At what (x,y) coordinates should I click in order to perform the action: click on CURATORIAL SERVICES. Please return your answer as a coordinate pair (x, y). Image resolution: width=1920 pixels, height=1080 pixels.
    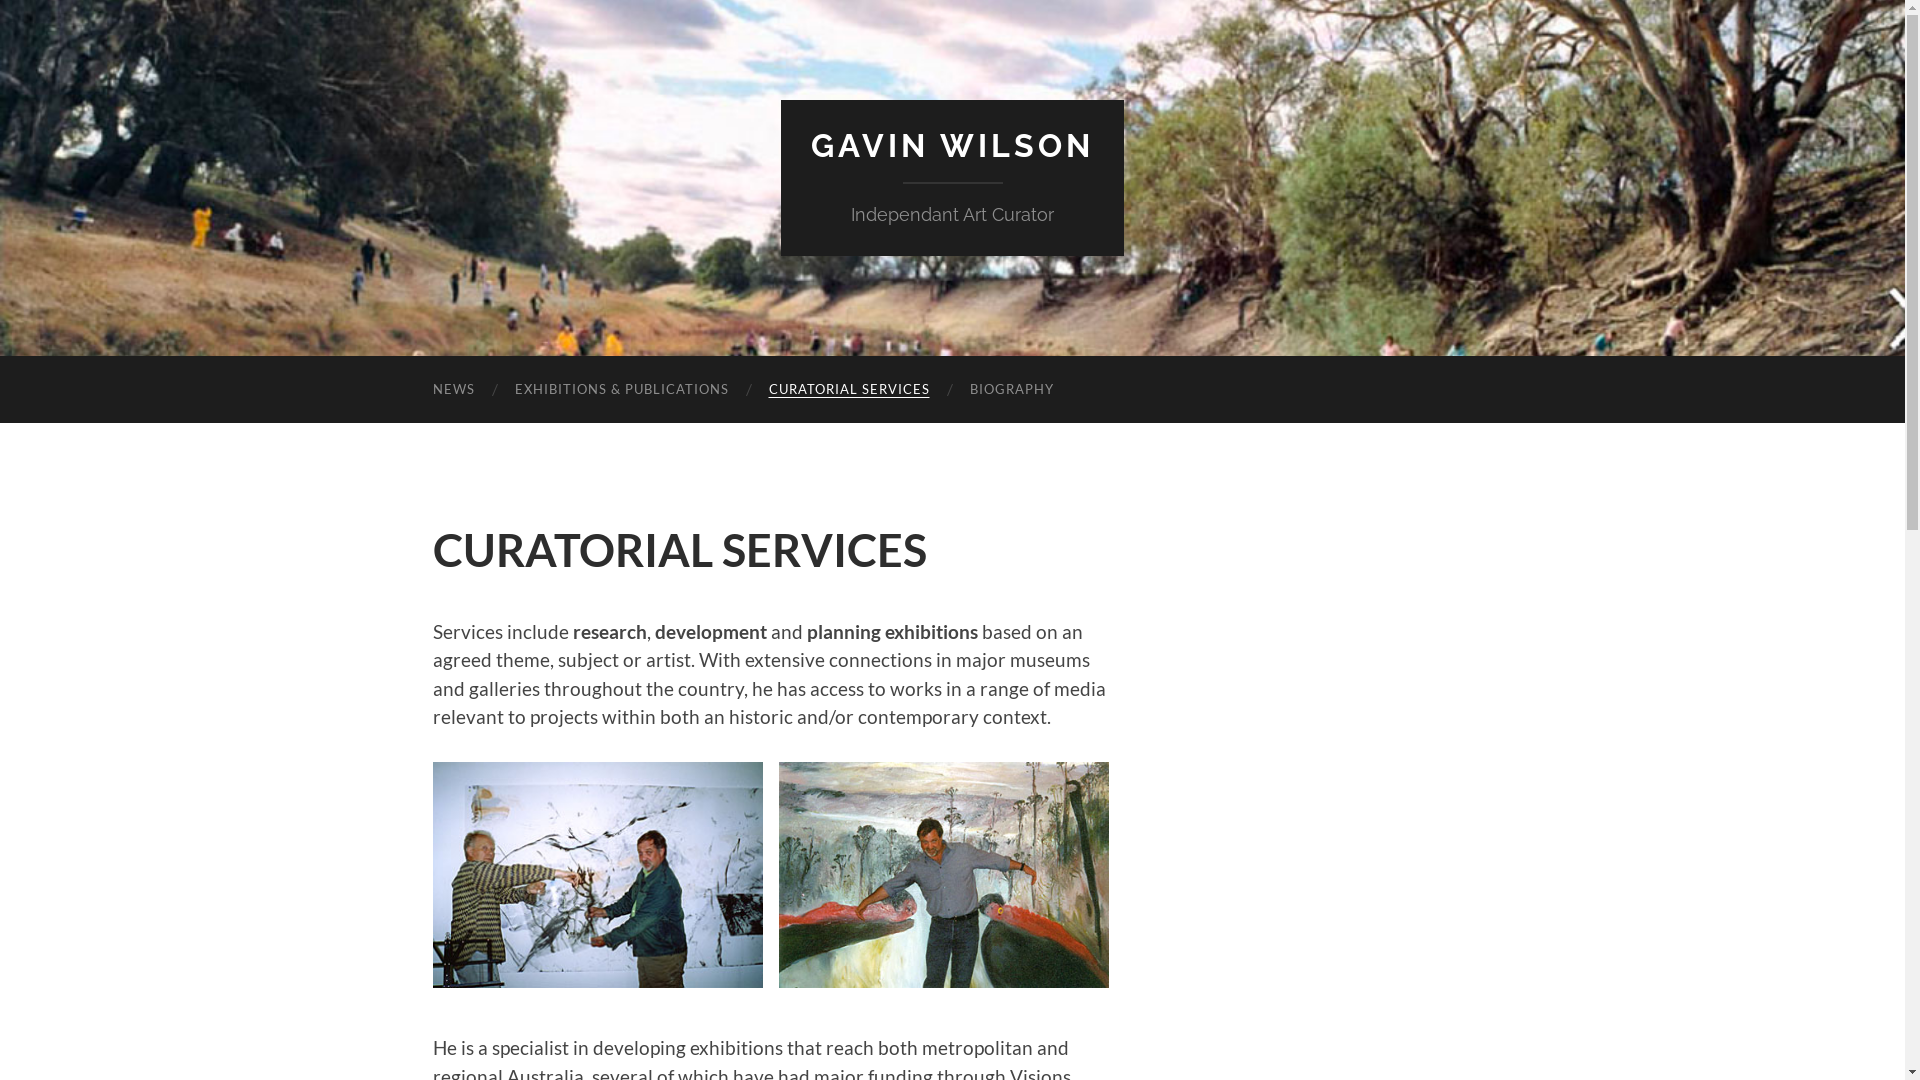
    Looking at the image, I should click on (848, 390).